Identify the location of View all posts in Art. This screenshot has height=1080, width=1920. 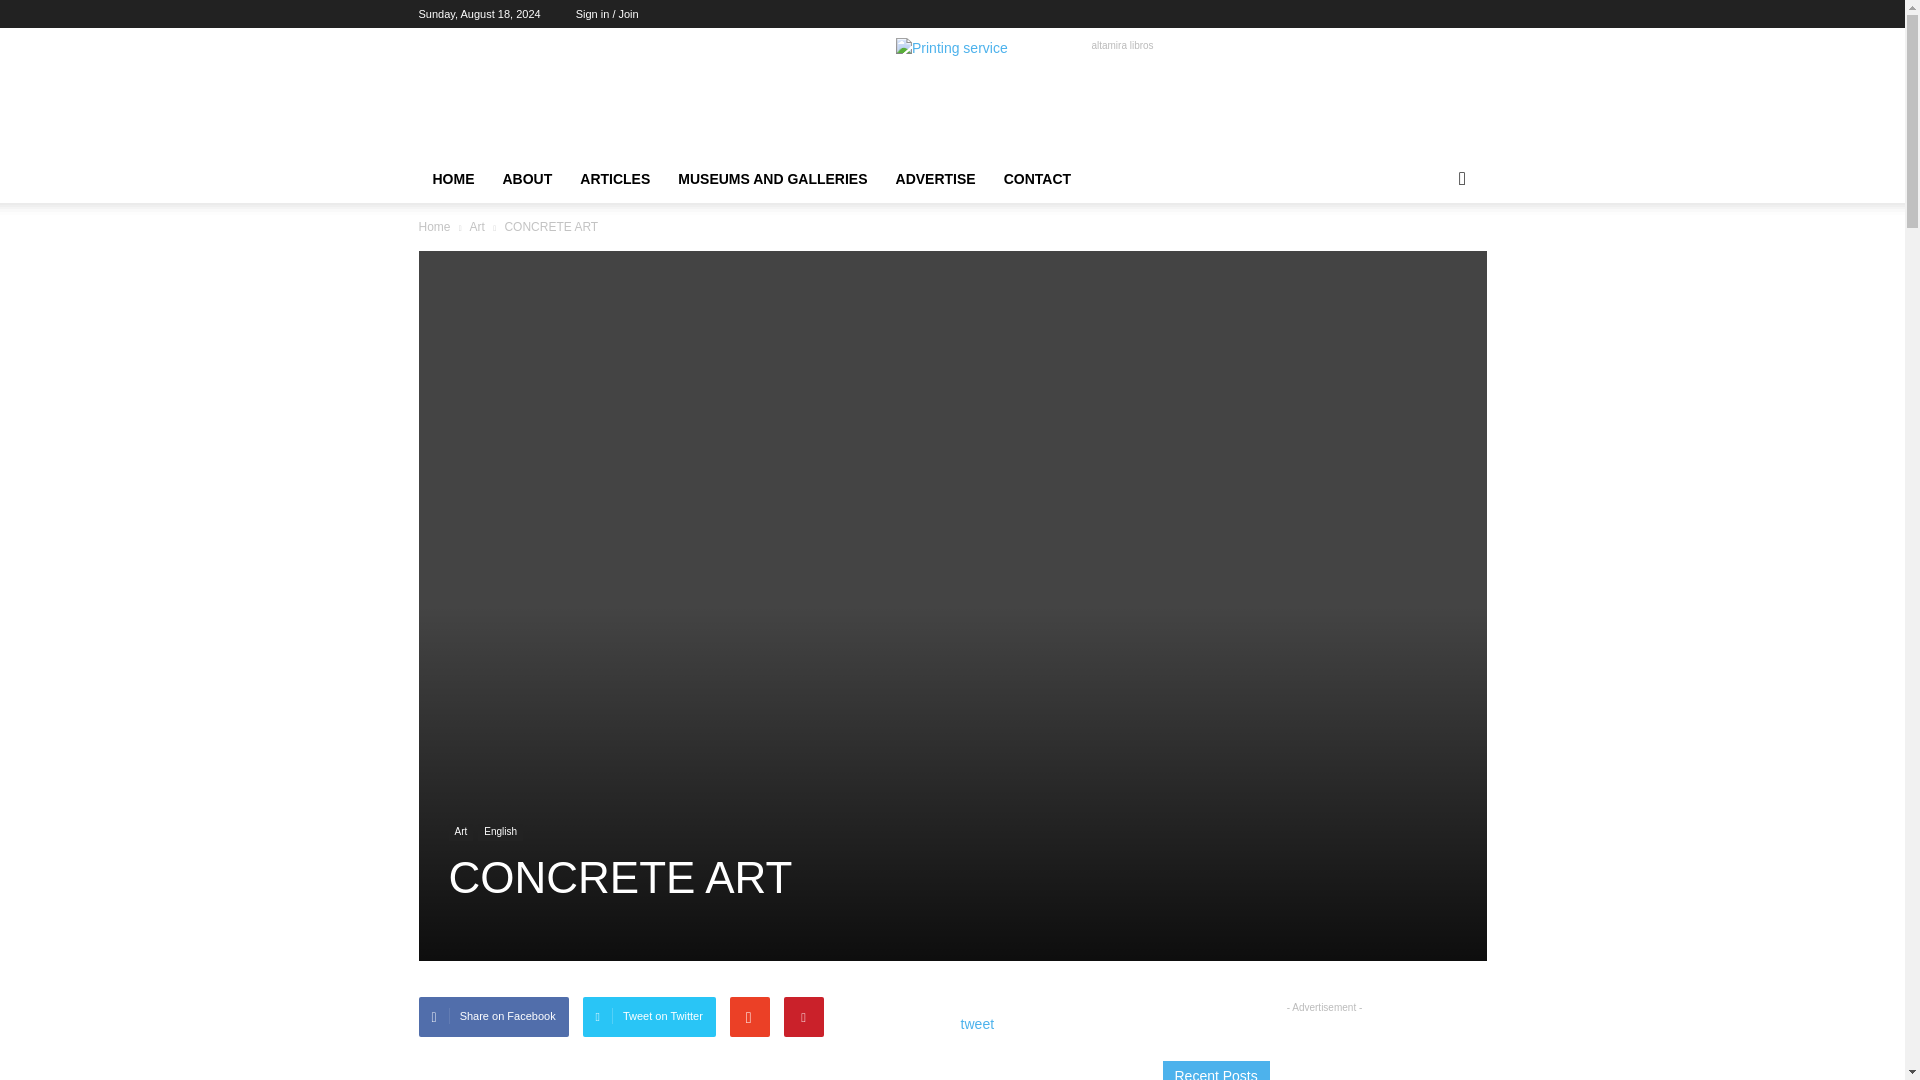
(476, 227).